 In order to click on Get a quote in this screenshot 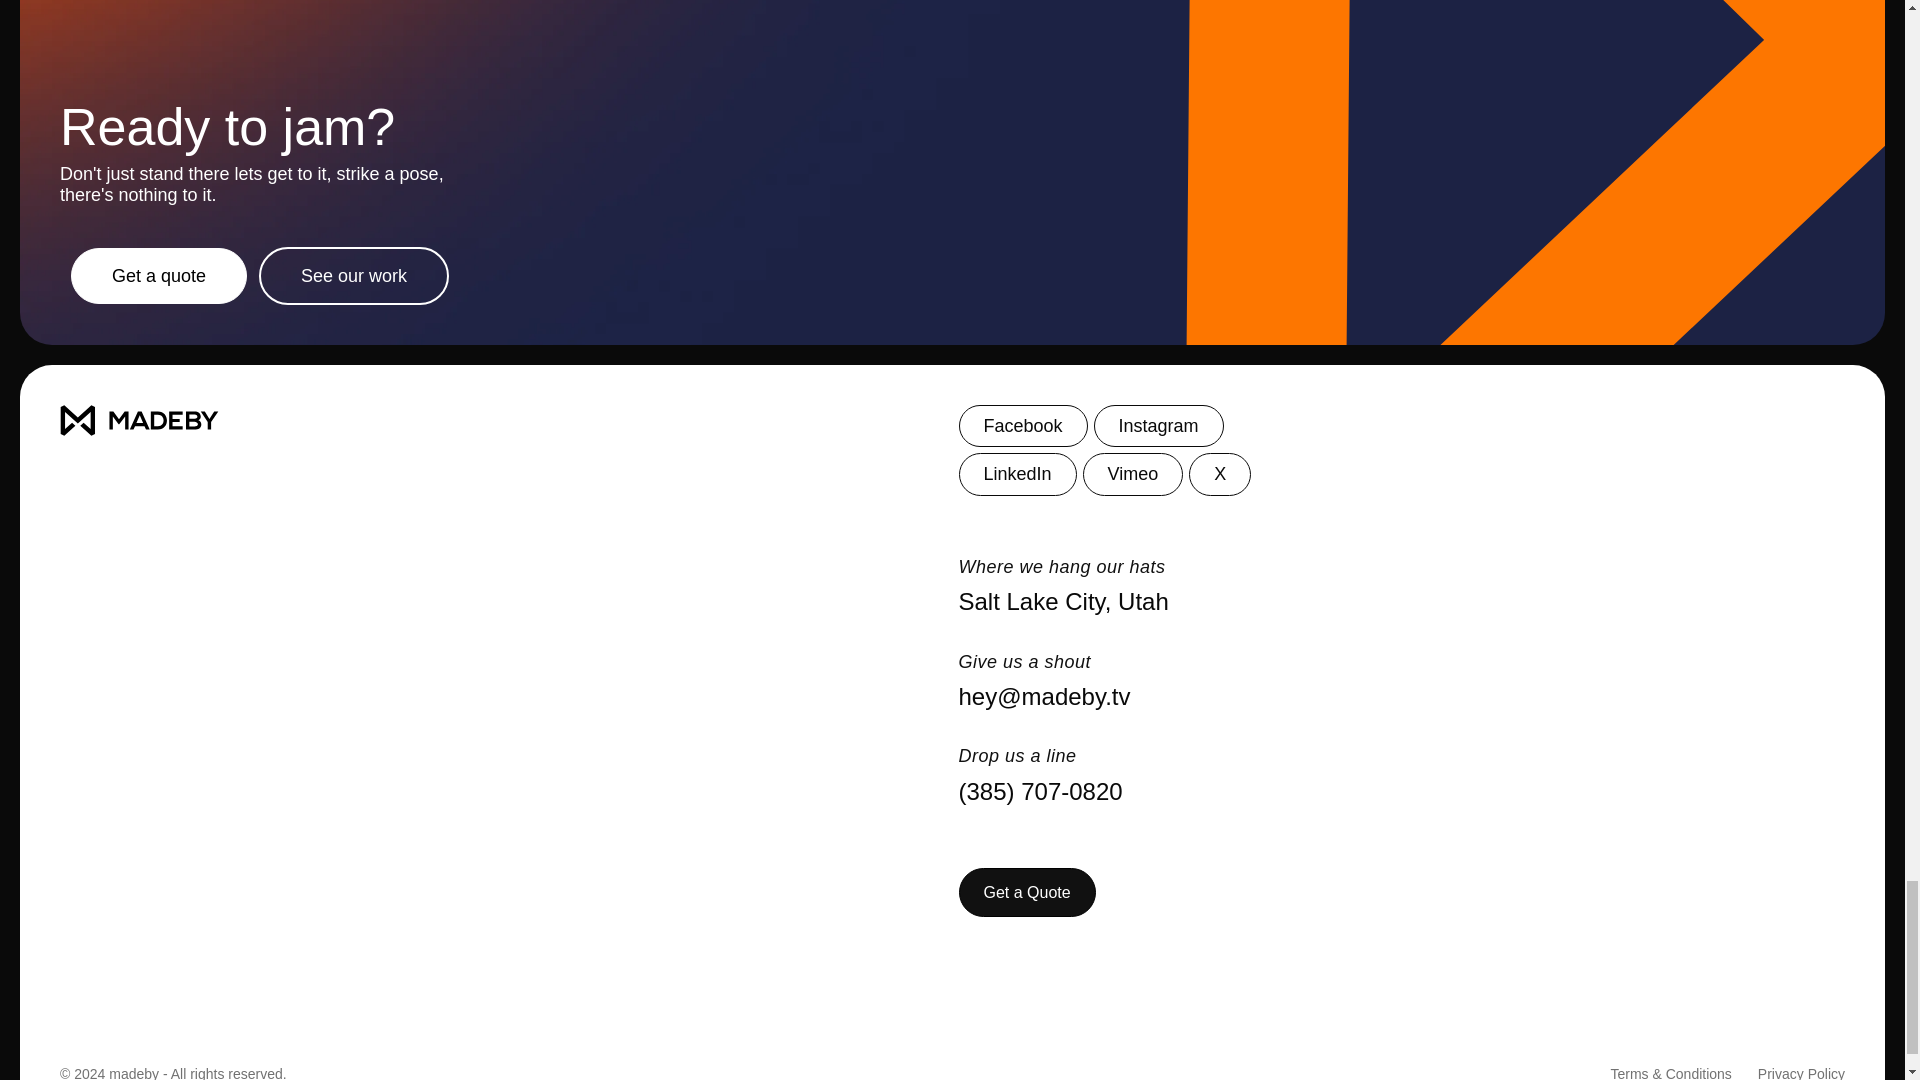, I will do `click(159, 276)`.